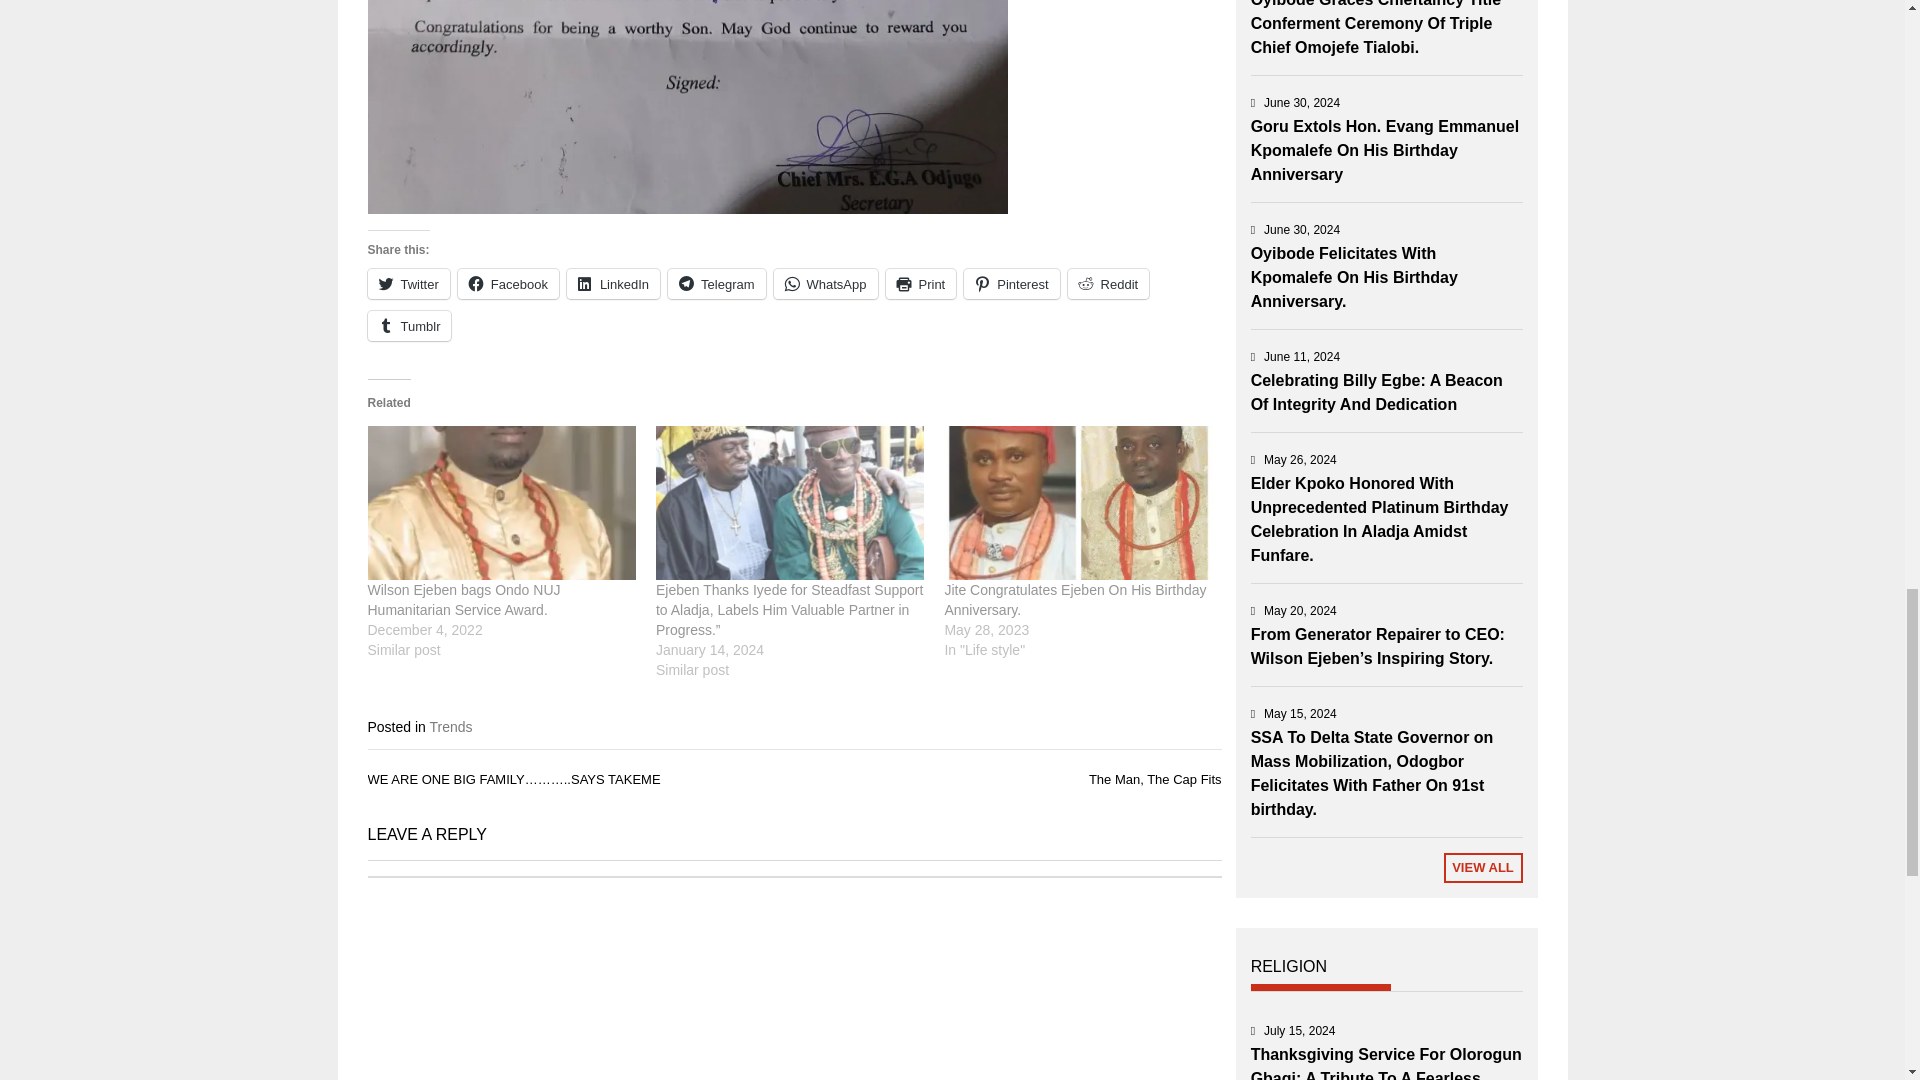 This screenshot has height=1080, width=1920. Describe the element at coordinates (825, 284) in the screenshot. I see `Click to share on WhatsApp` at that location.